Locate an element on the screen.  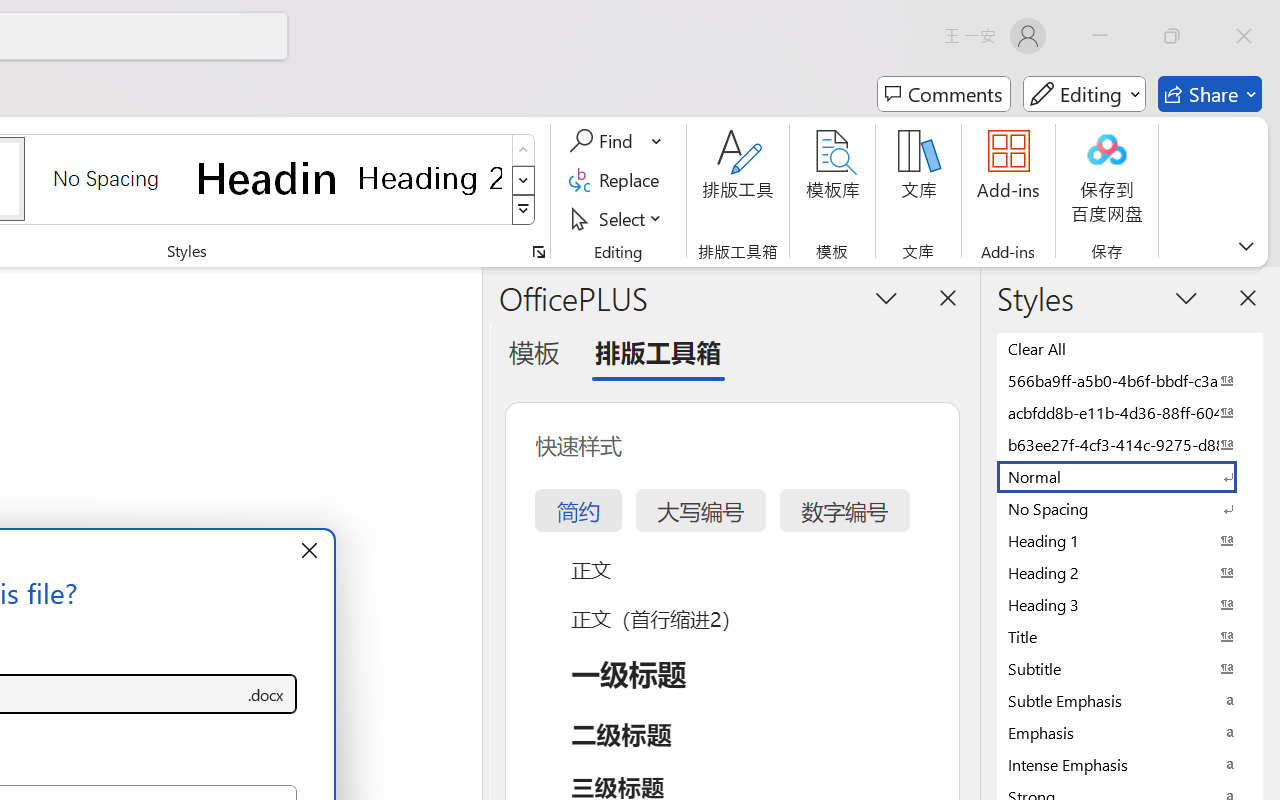
Save as type is located at coordinates (266, 694).